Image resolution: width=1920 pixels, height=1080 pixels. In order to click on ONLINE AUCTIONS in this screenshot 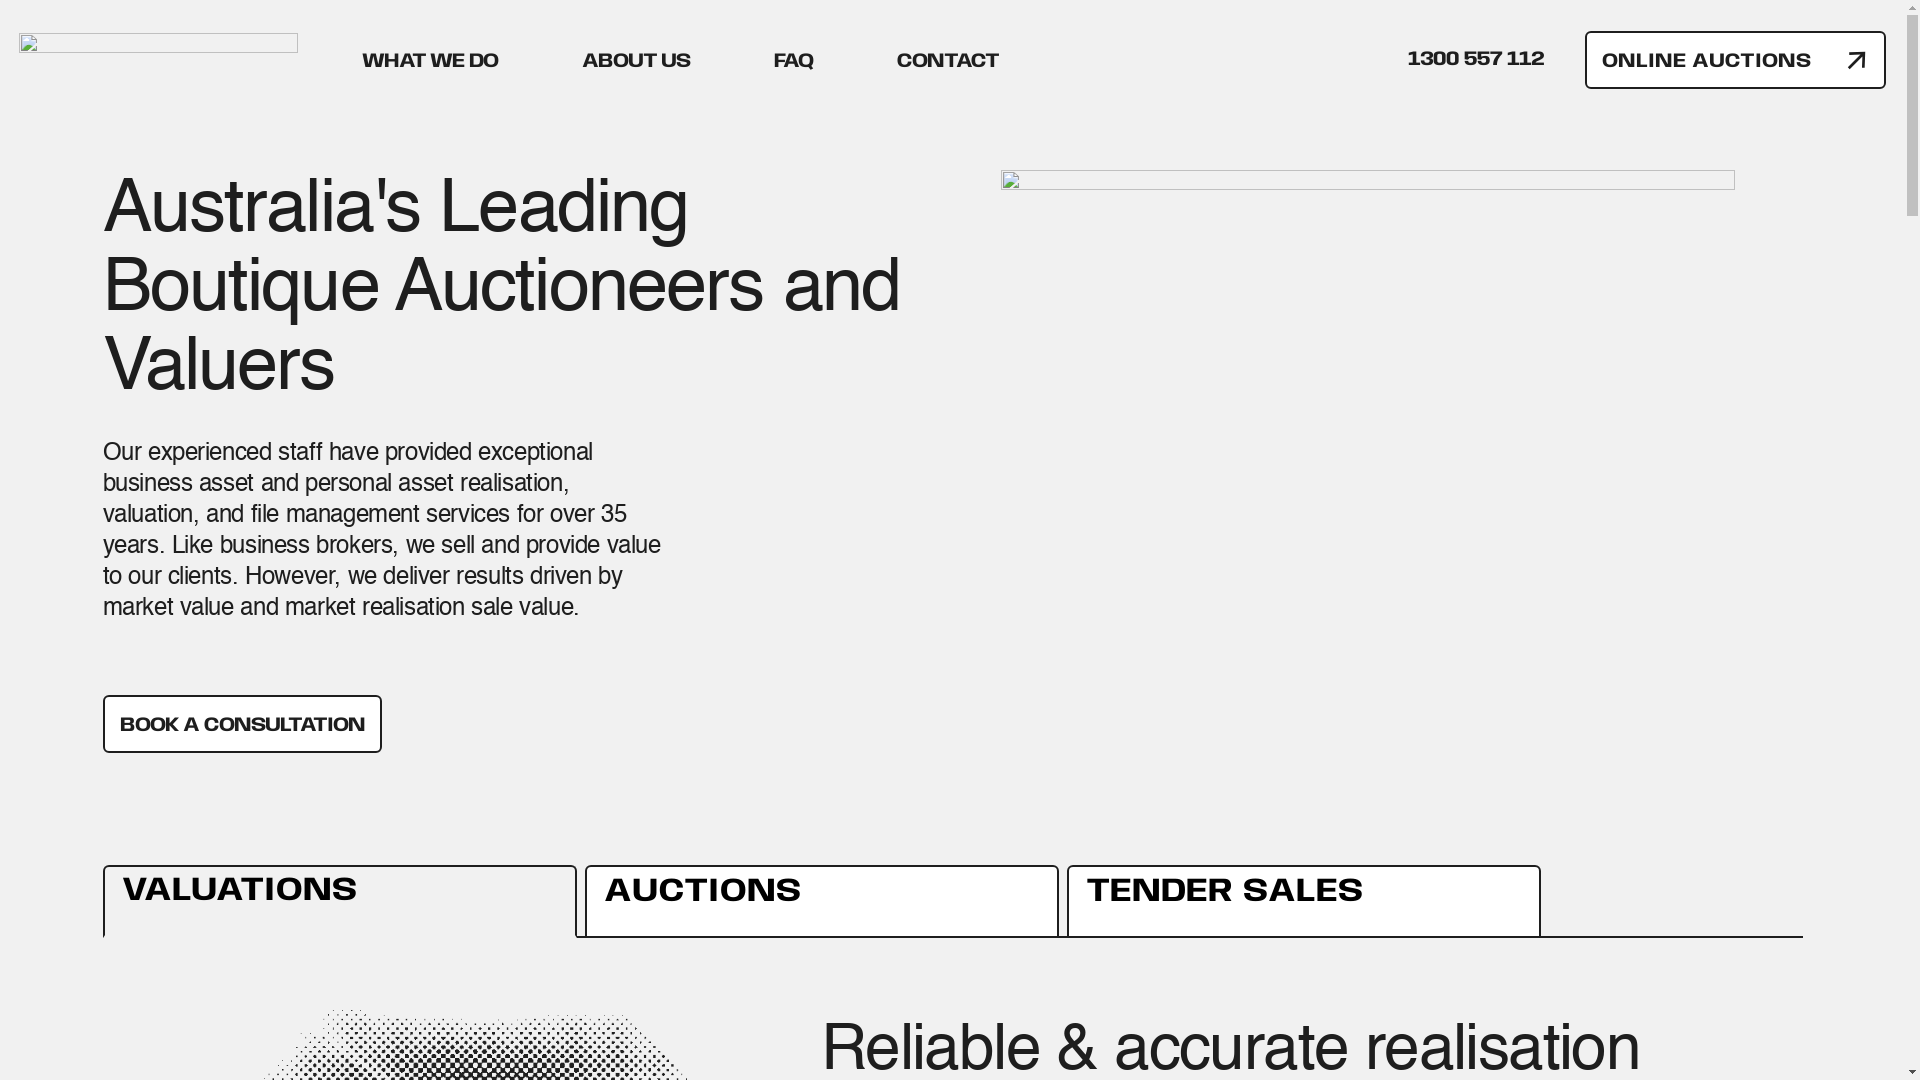, I will do `click(1736, 60)`.